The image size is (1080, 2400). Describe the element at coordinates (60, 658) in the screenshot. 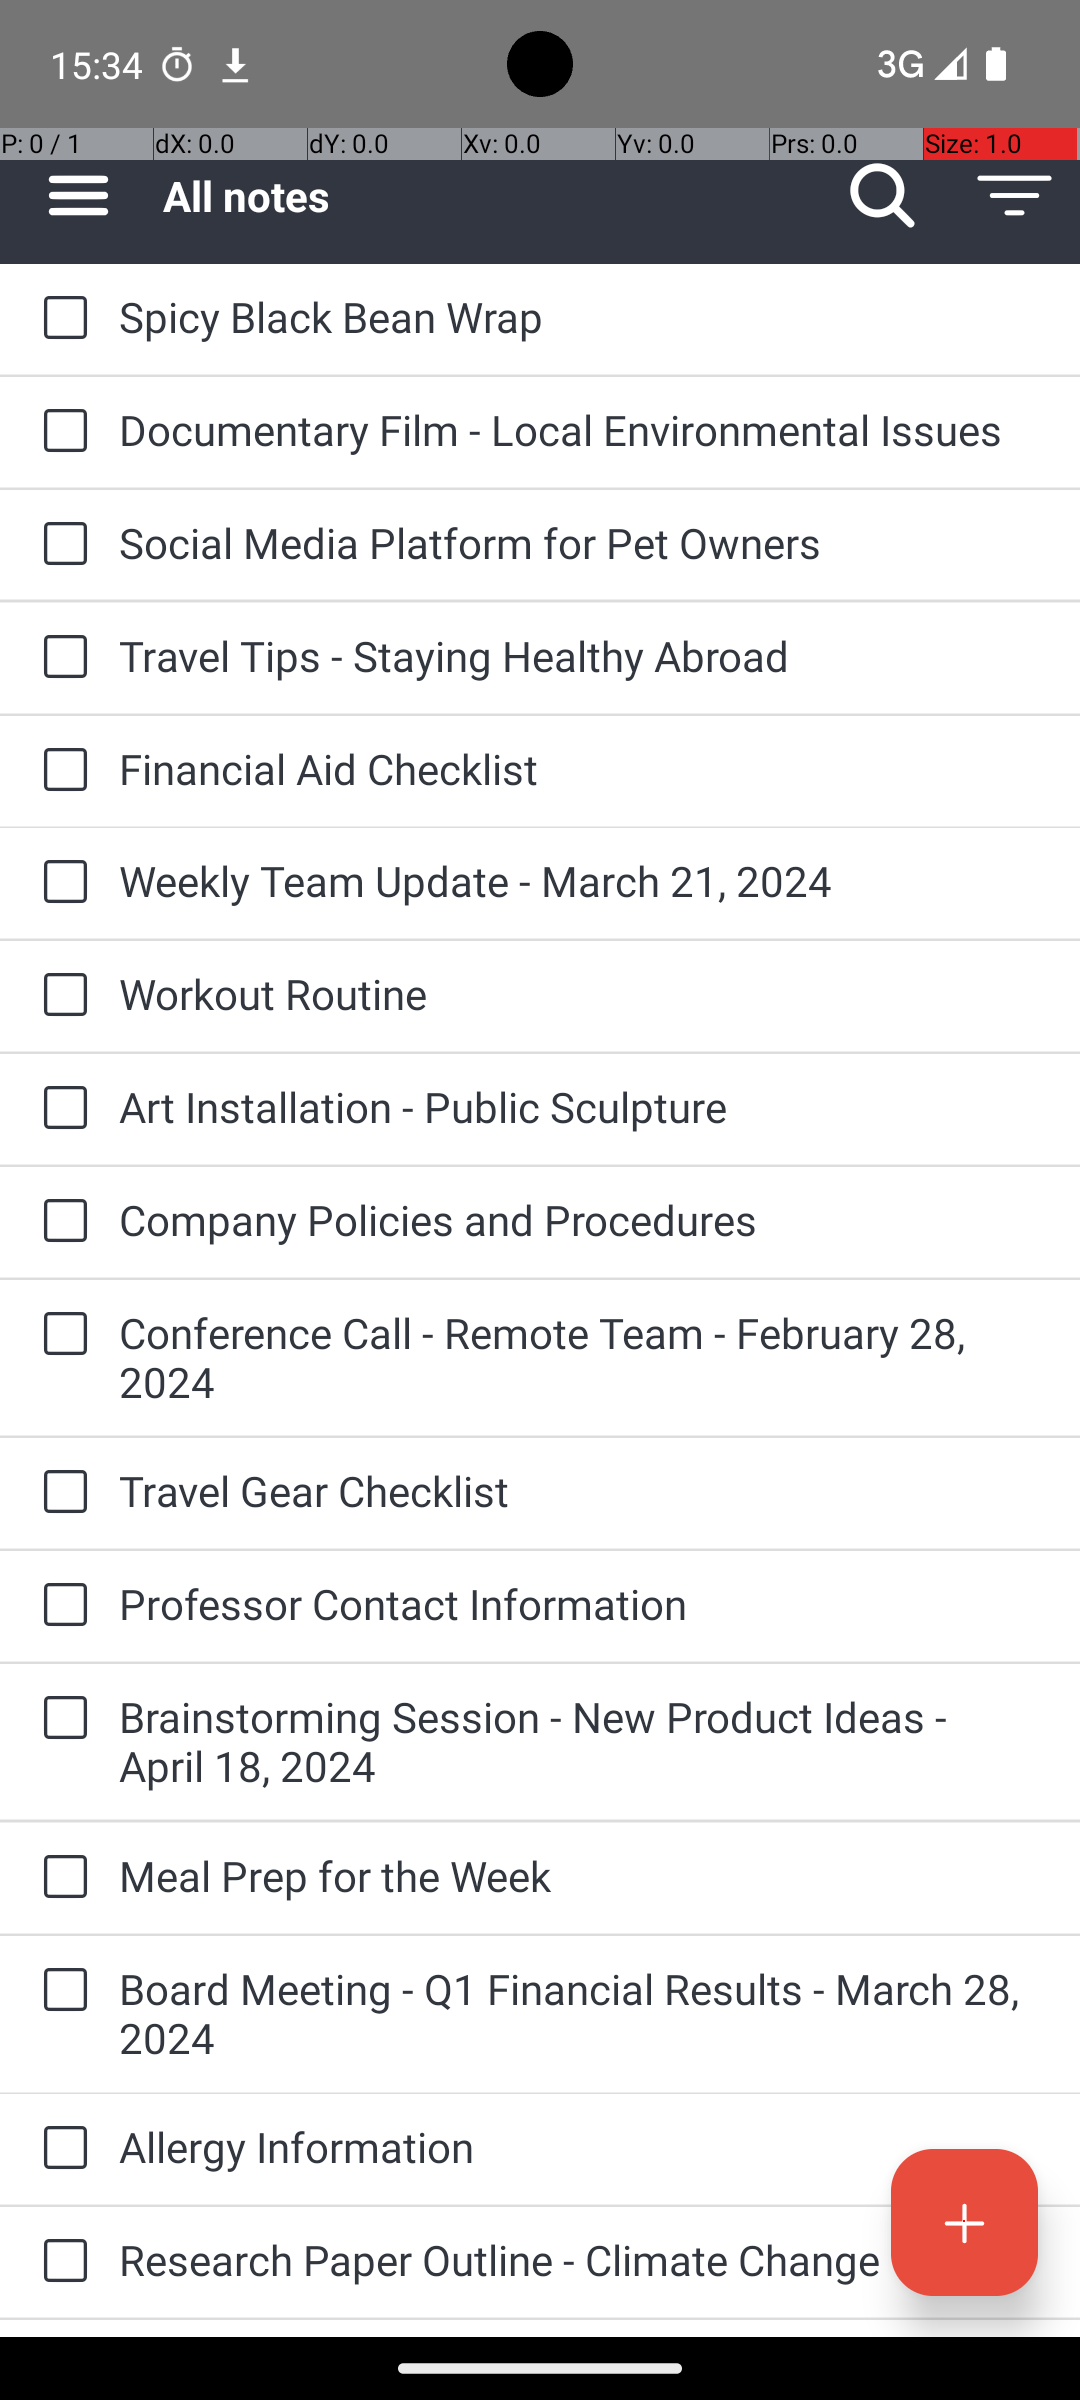

I see `to-do: Travel Tips - Staying Healthy Abroad` at that location.